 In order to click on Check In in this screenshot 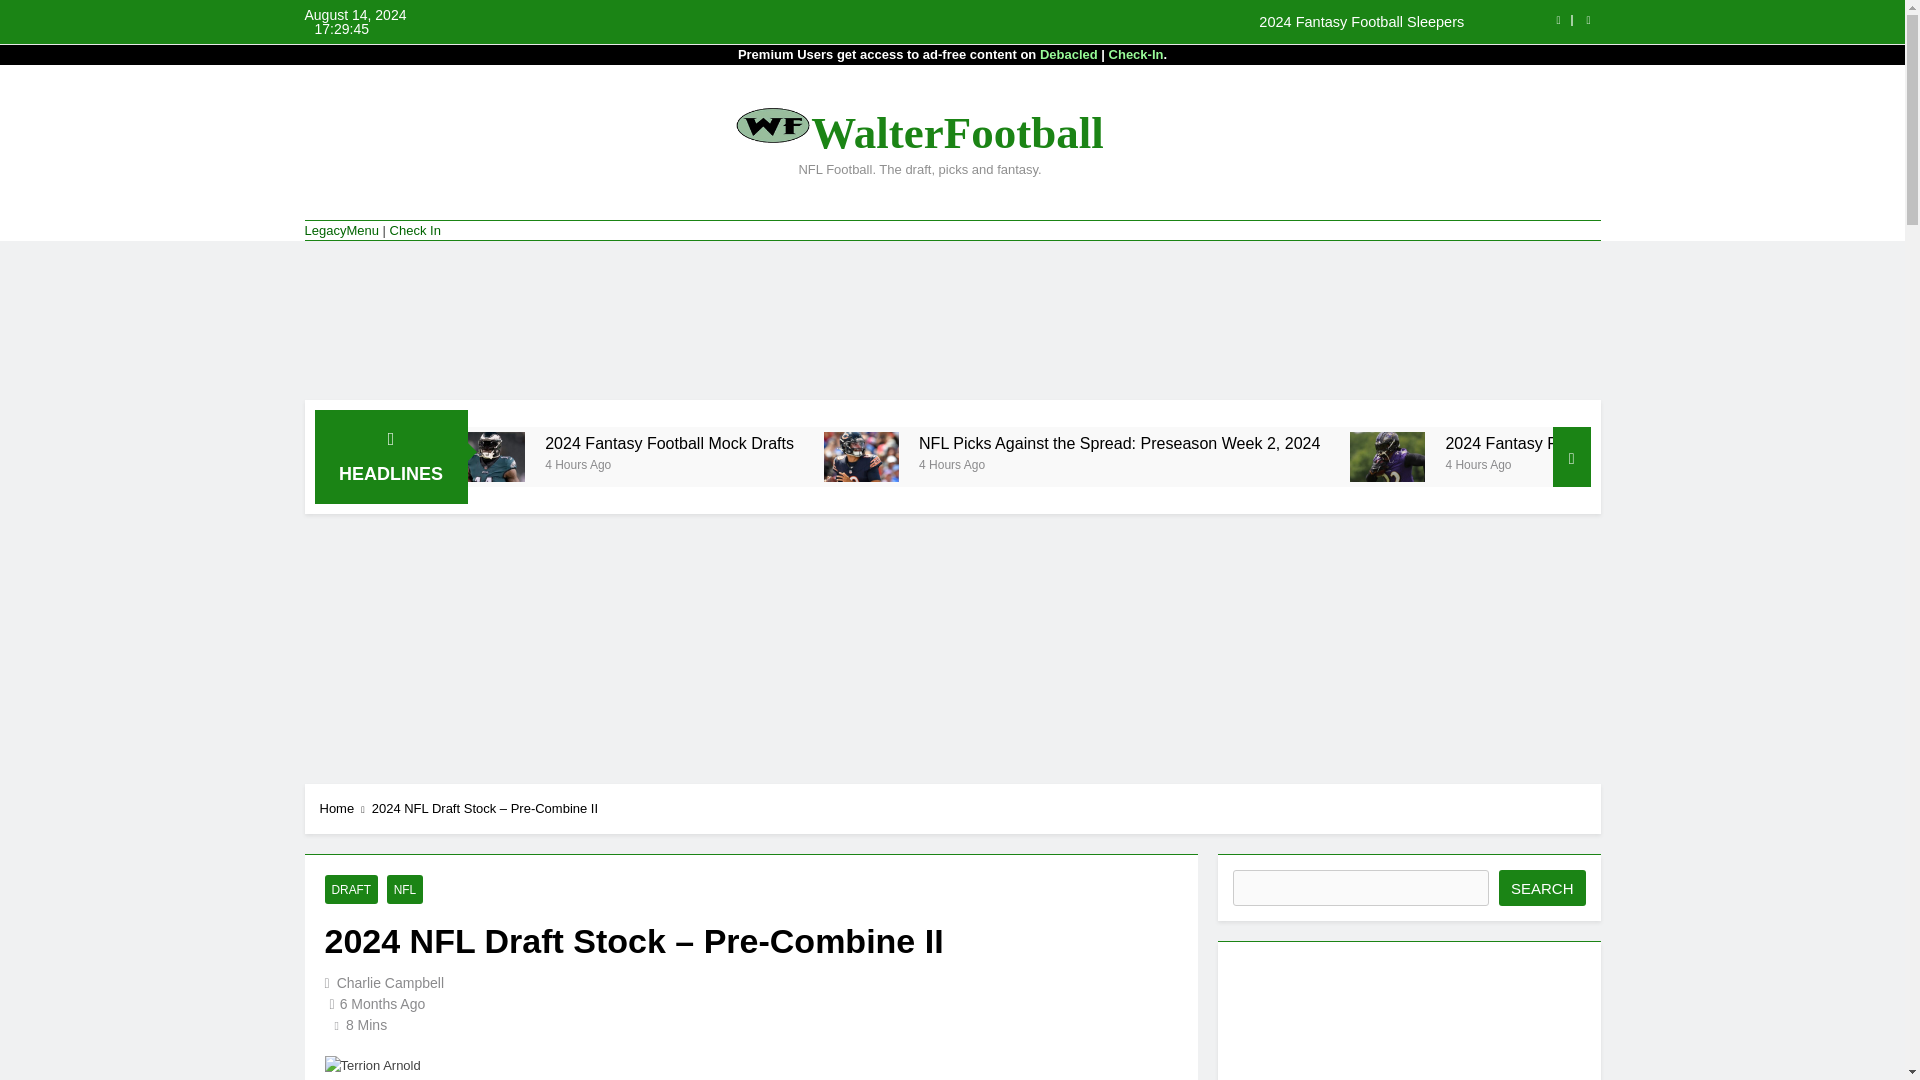, I will do `click(415, 230)`.